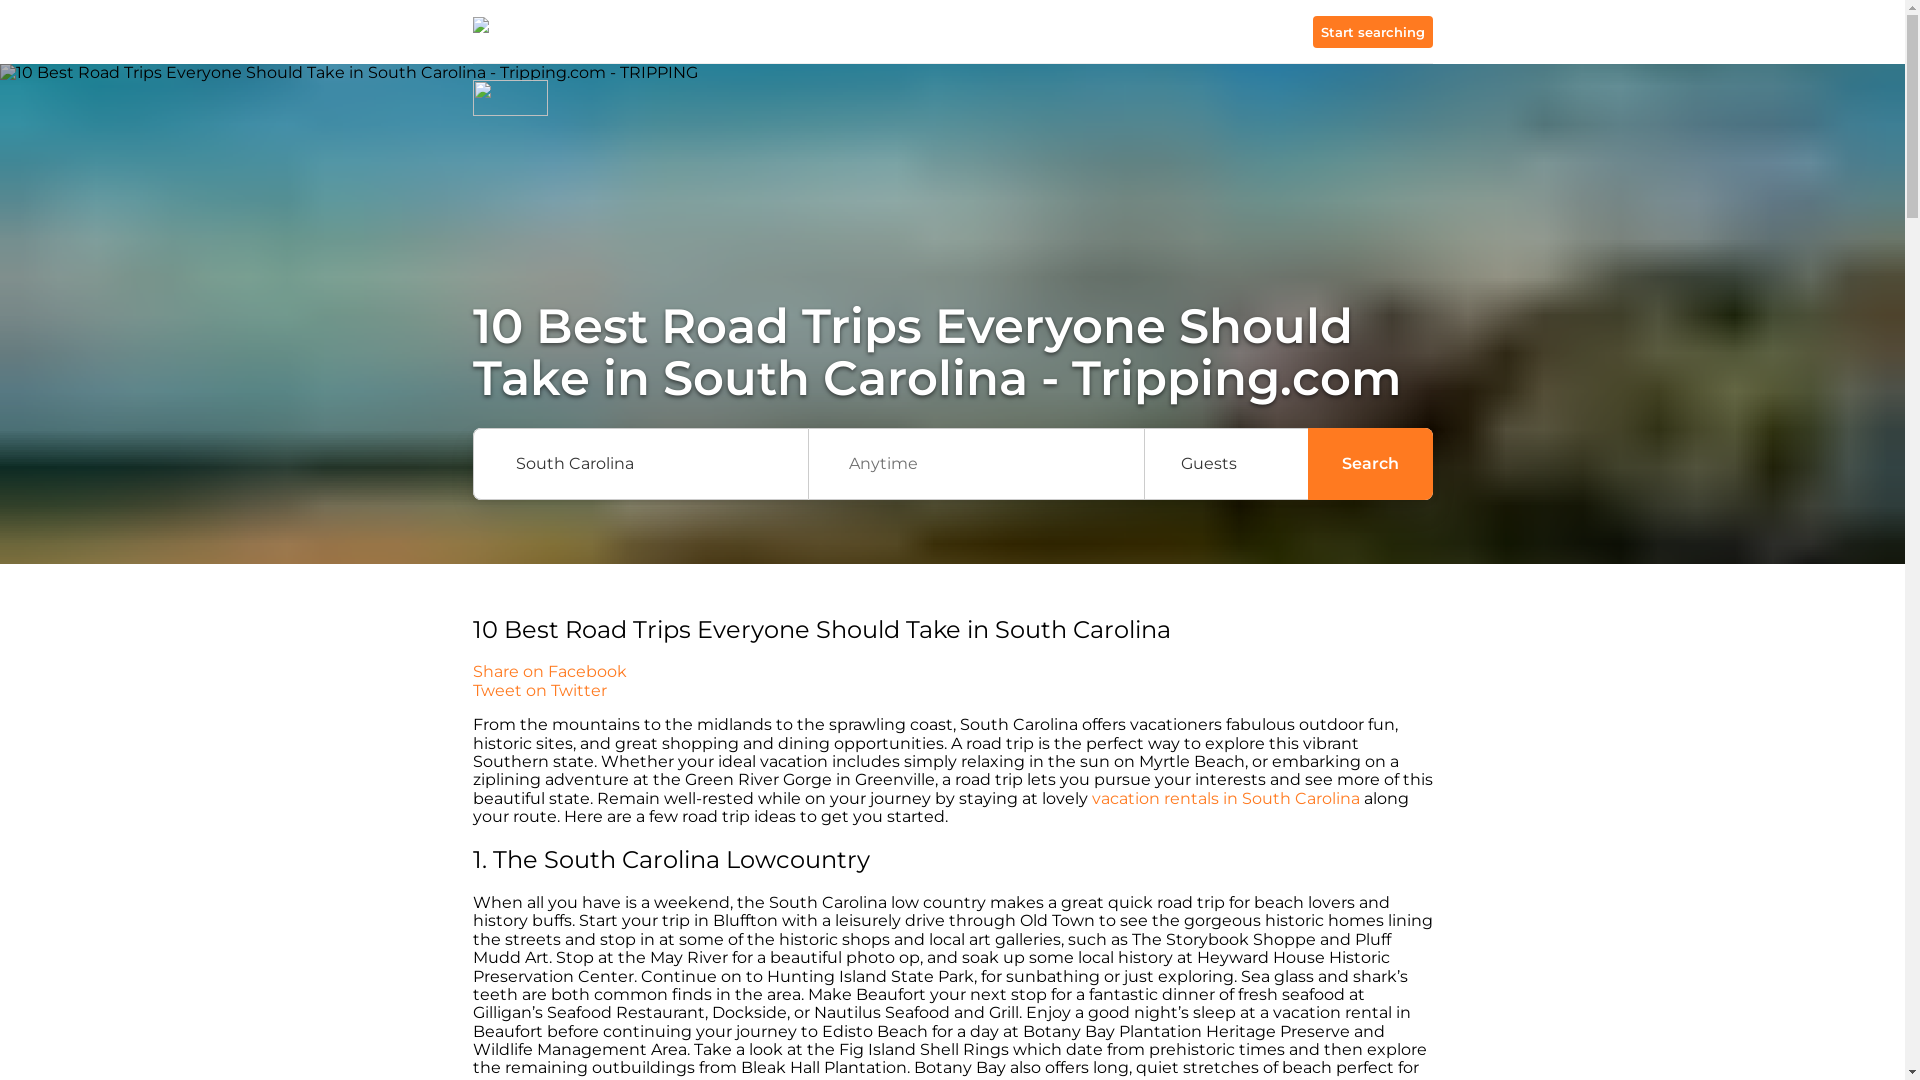 The image size is (1920, 1080). I want to click on Start searching, so click(1372, 32).